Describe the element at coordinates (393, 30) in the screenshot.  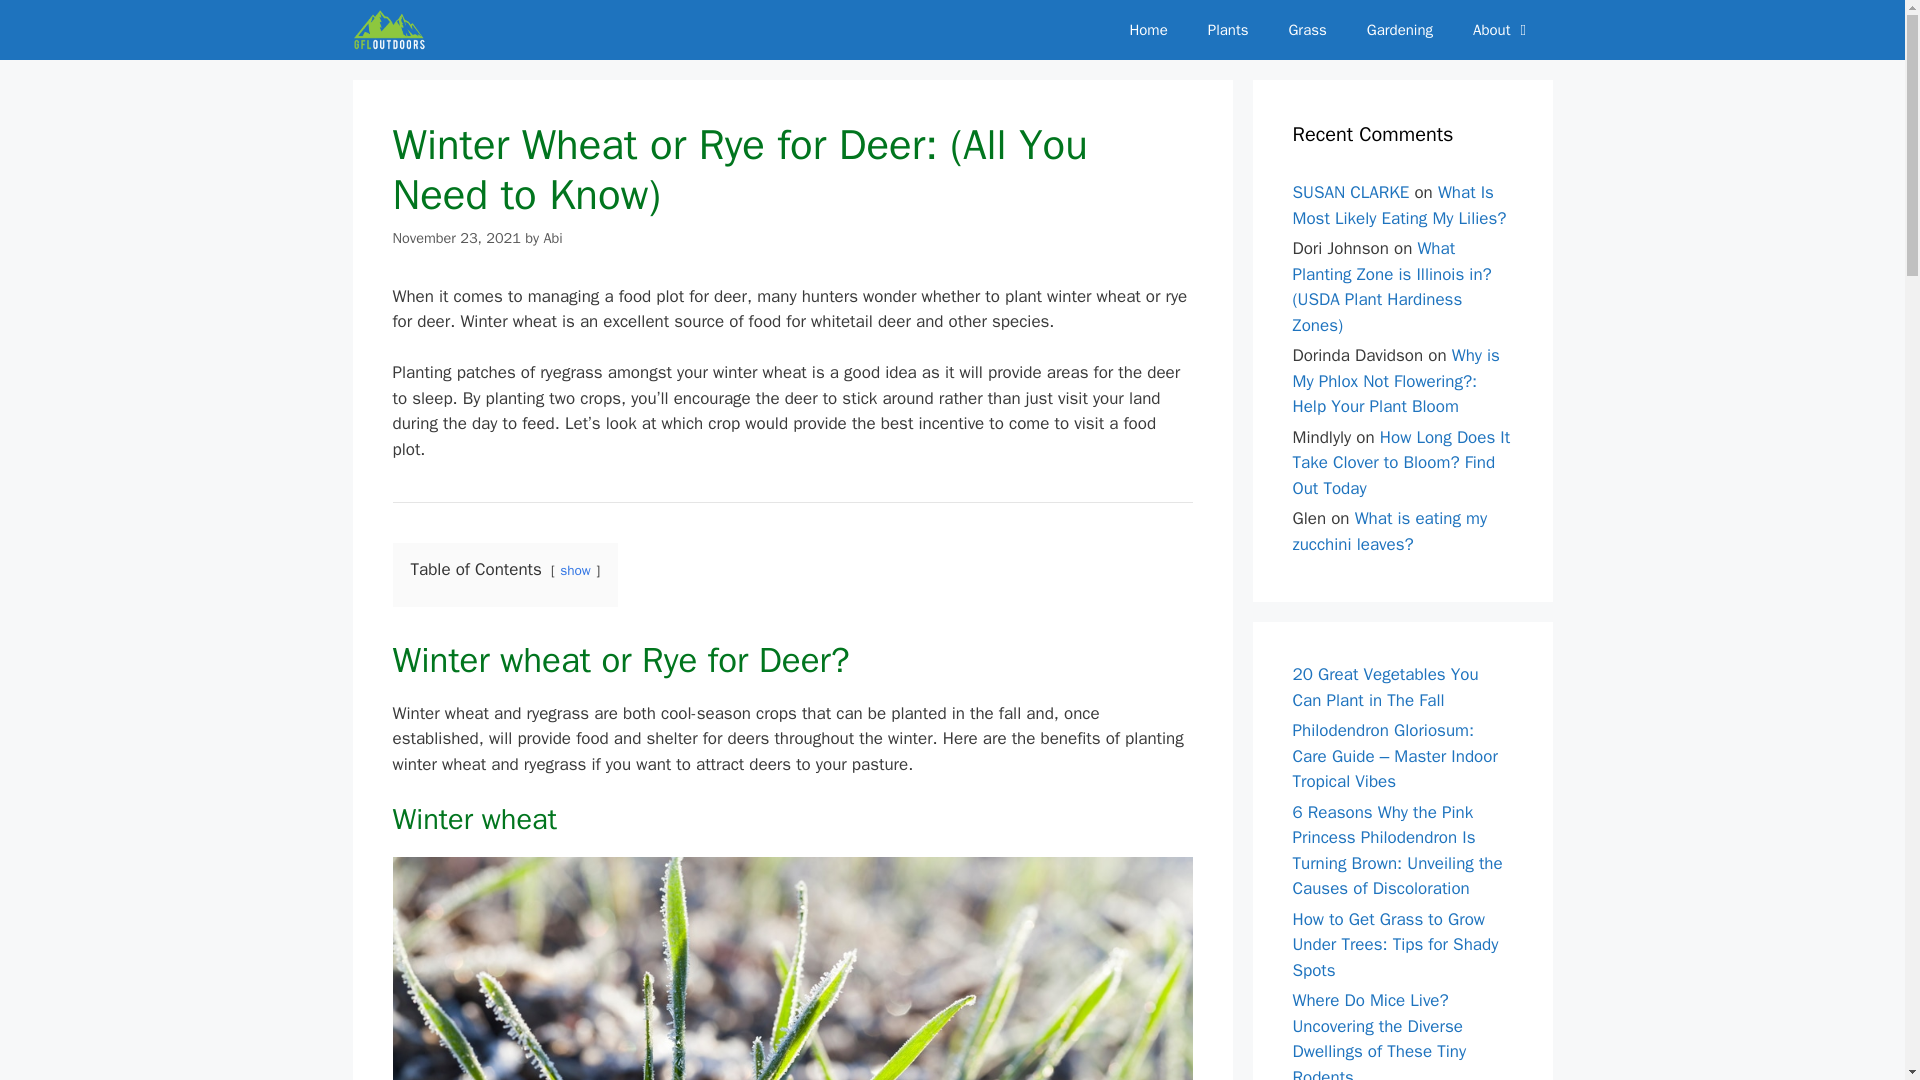
I see `GFL Outdoors` at that location.